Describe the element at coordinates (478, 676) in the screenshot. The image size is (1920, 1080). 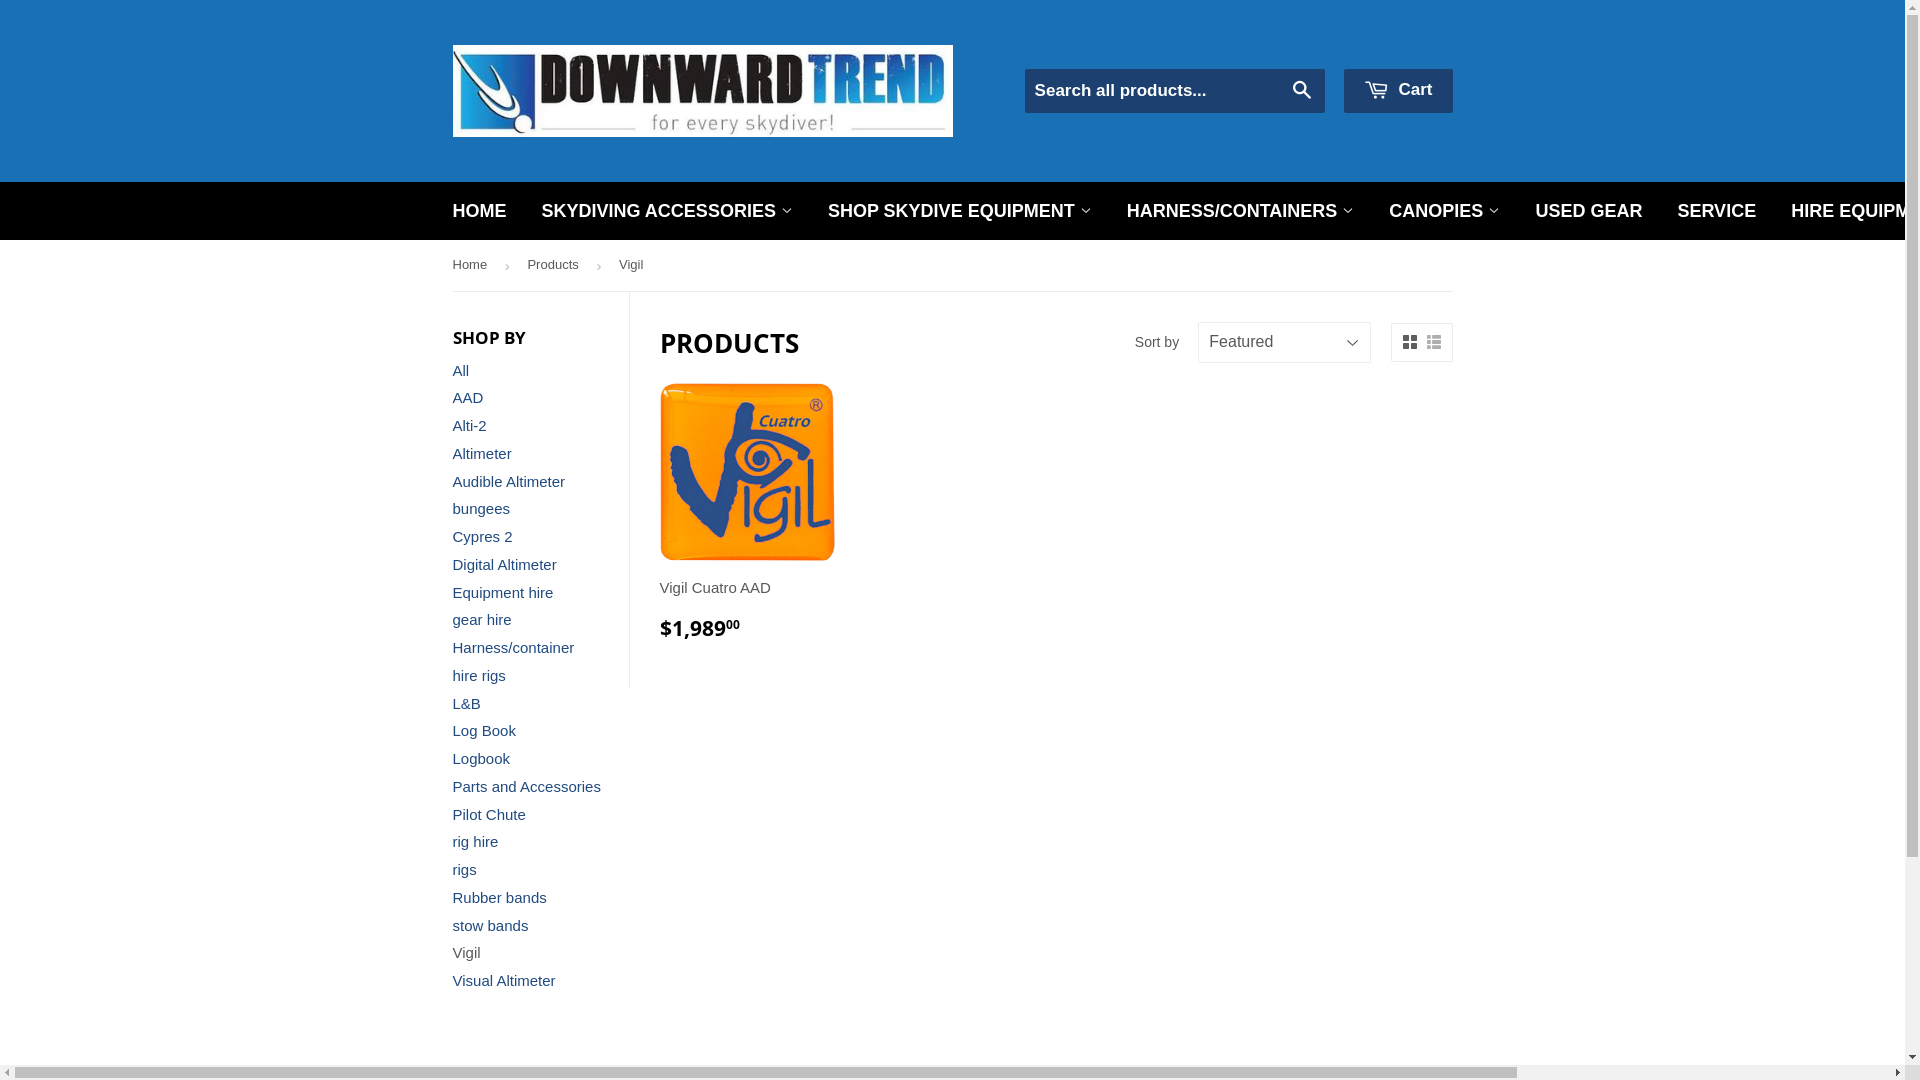
I see `hire rigs` at that location.